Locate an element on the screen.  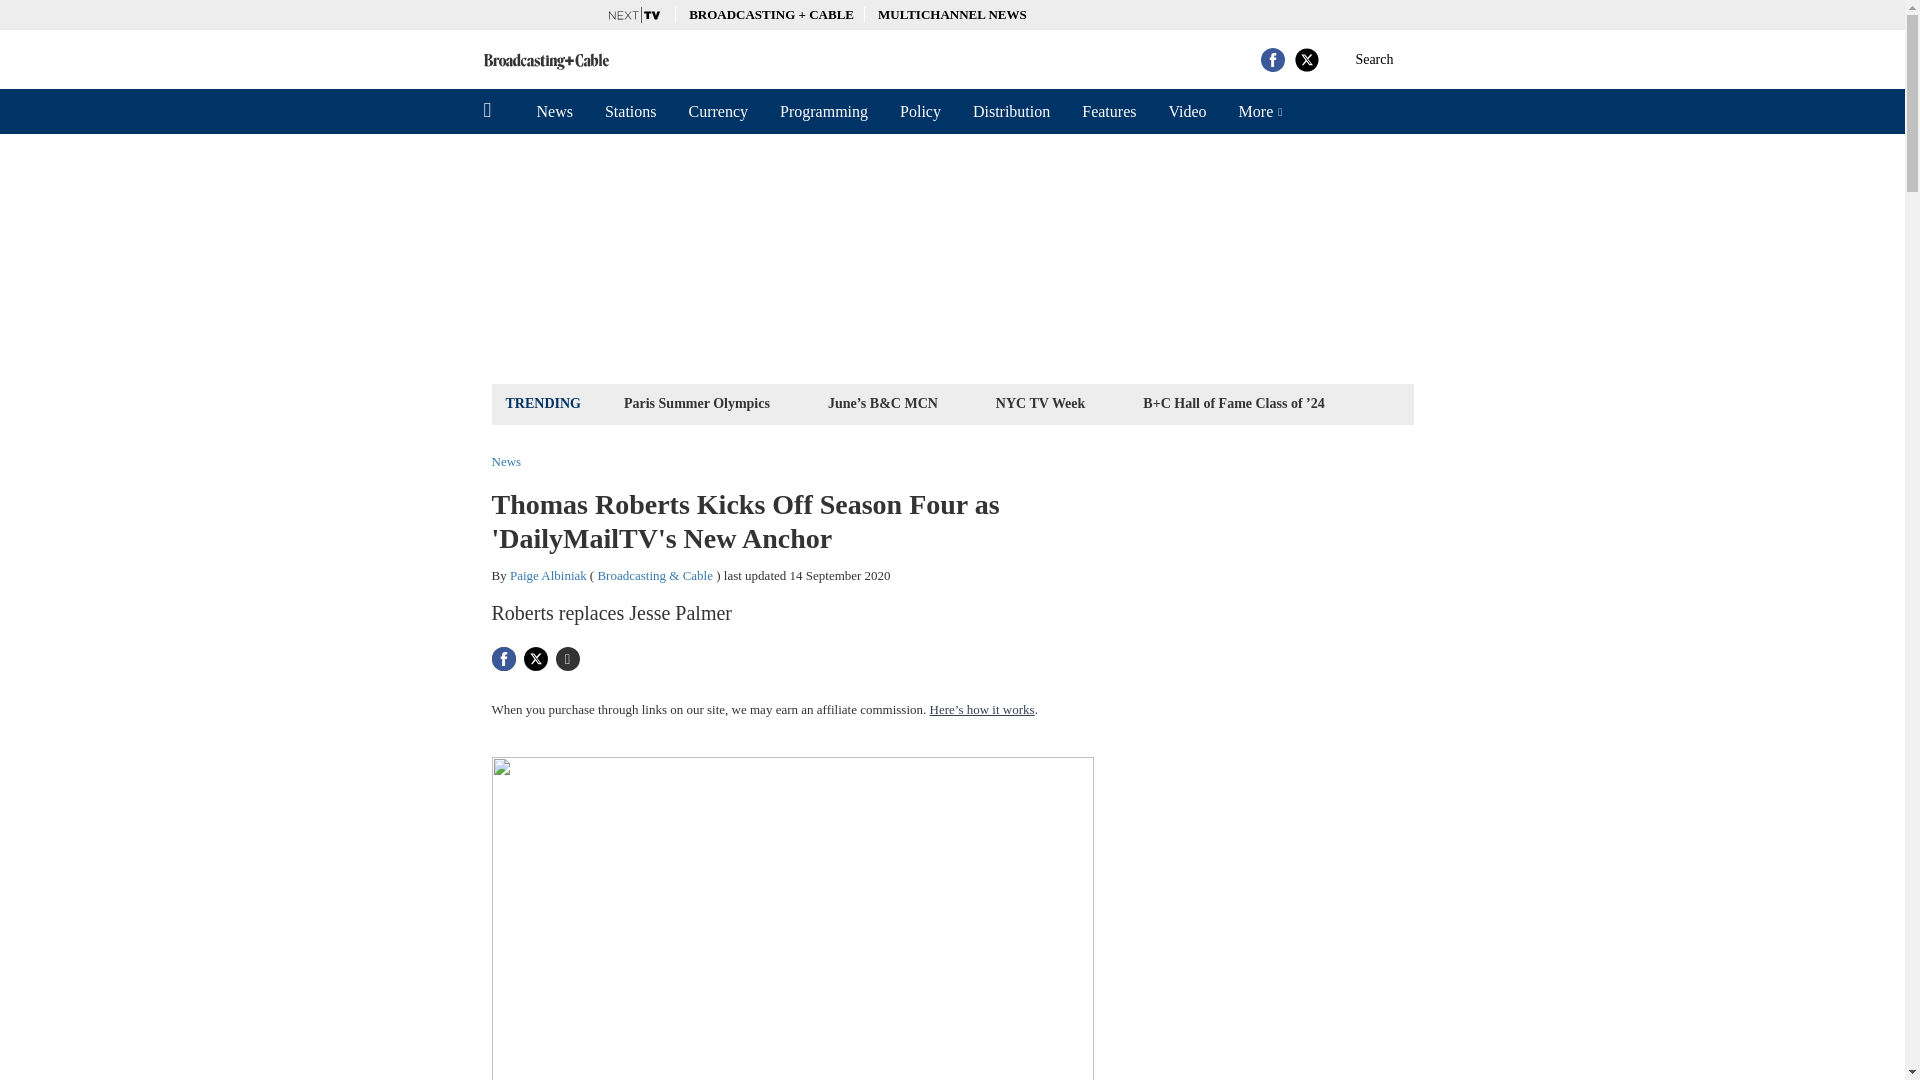
News is located at coordinates (554, 111).